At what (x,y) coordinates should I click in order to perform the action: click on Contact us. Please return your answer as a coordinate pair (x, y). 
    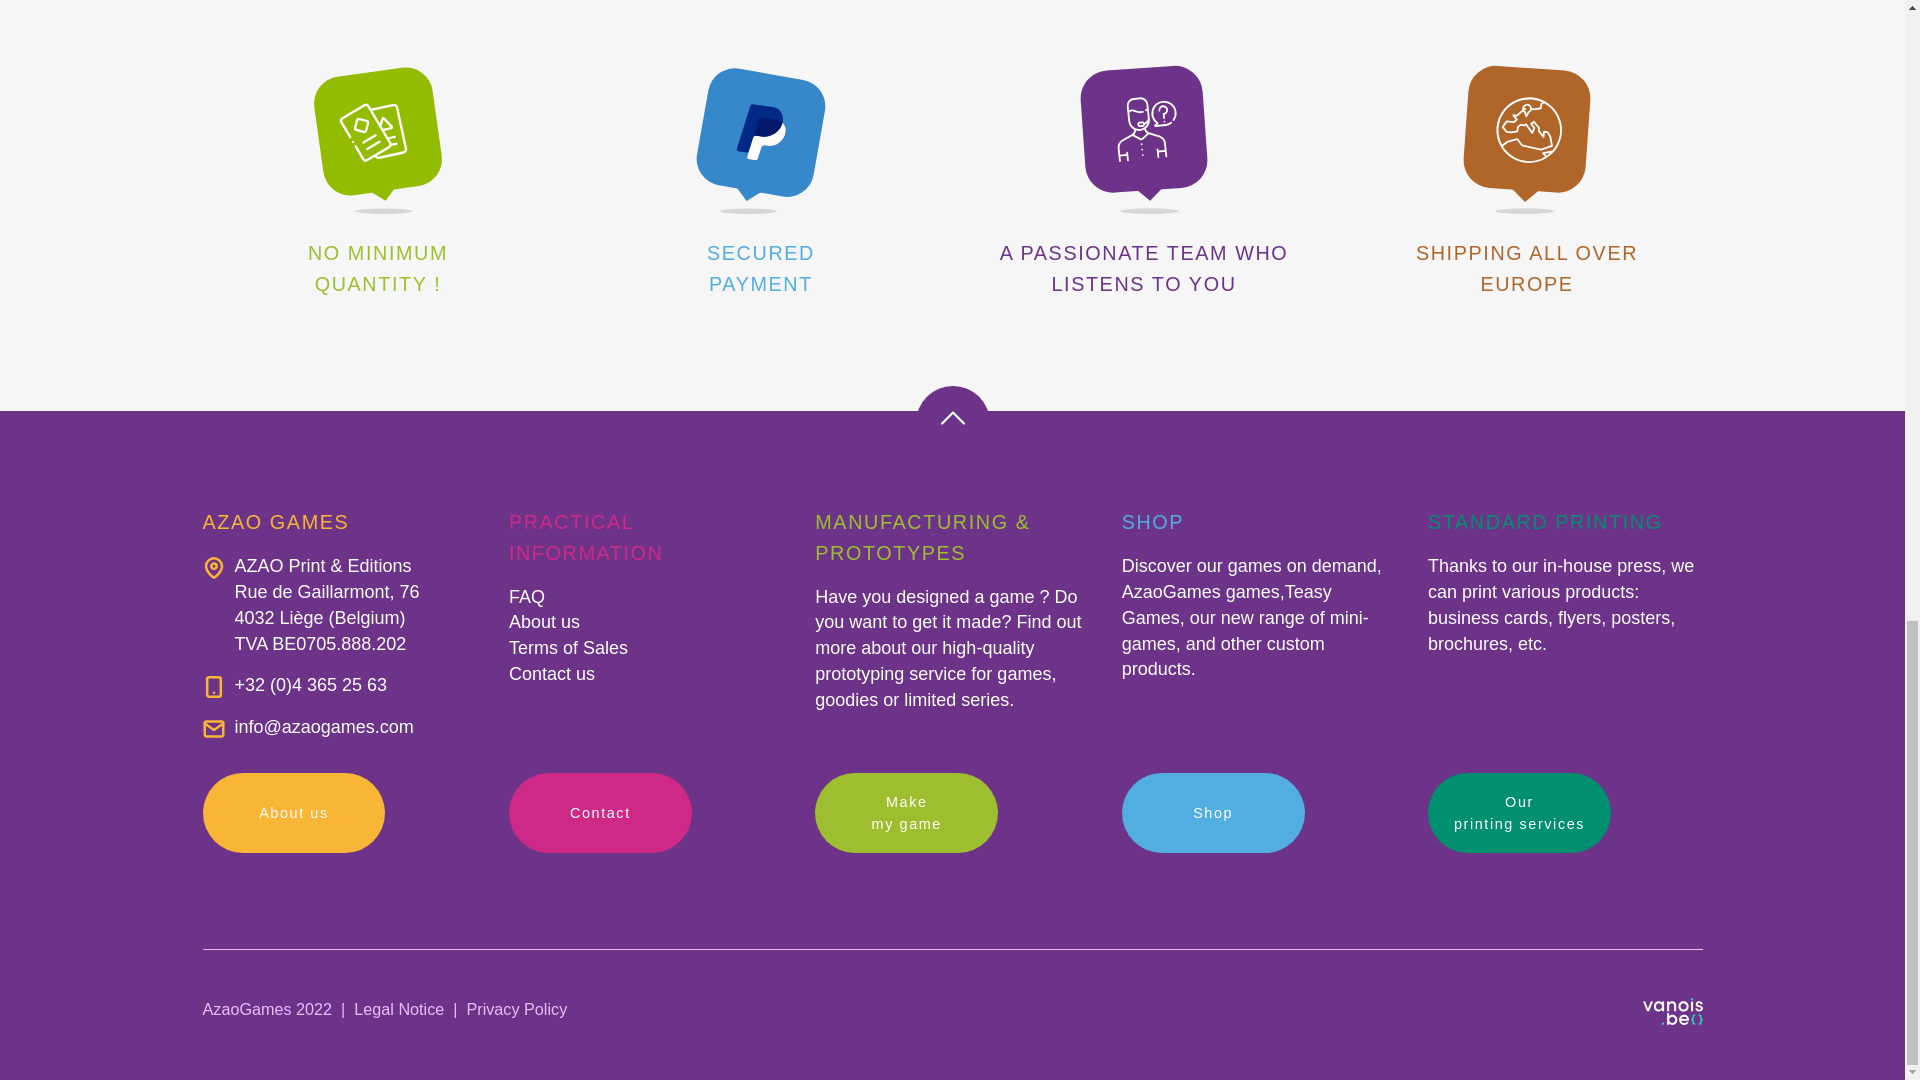
    Looking at the image, I should click on (552, 674).